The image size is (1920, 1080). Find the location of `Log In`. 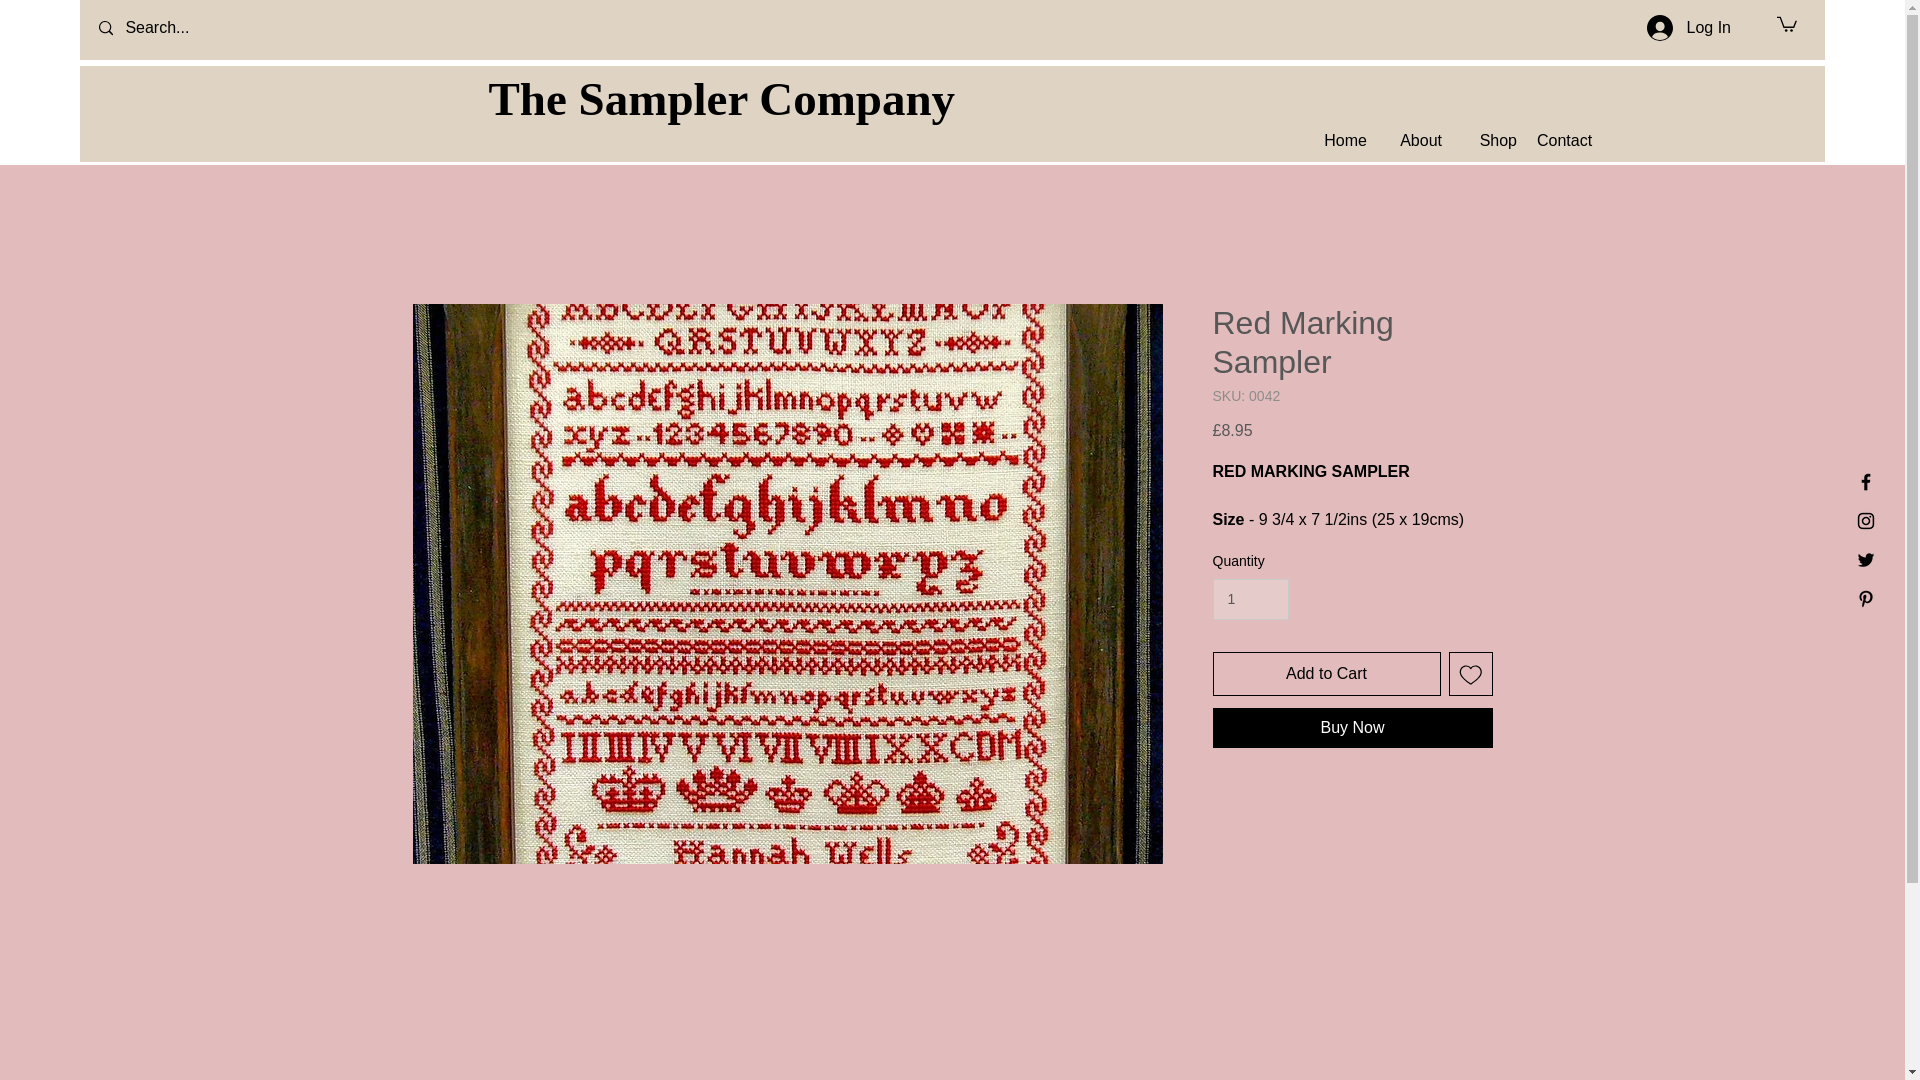

Log In is located at coordinates (1689, 28).